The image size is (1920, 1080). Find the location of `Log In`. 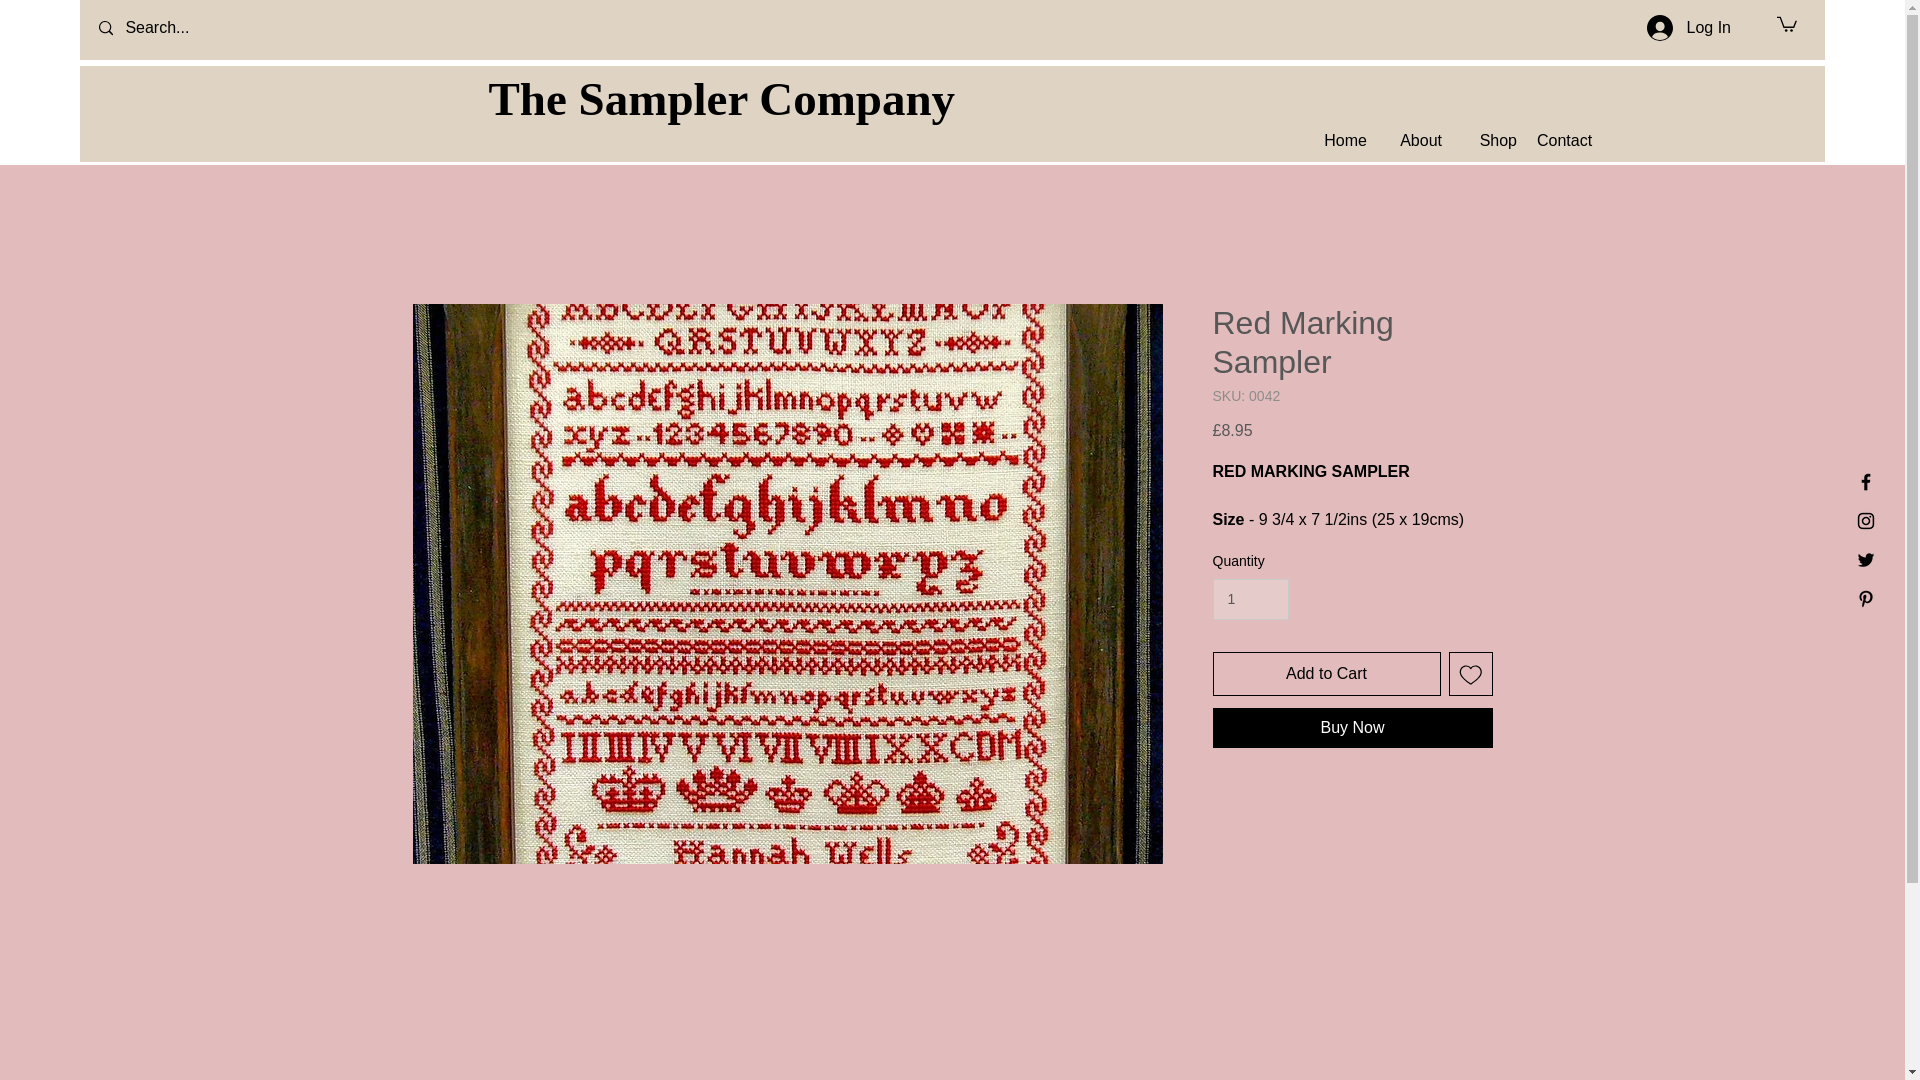

Log In is located at coordinates (1689, 28).